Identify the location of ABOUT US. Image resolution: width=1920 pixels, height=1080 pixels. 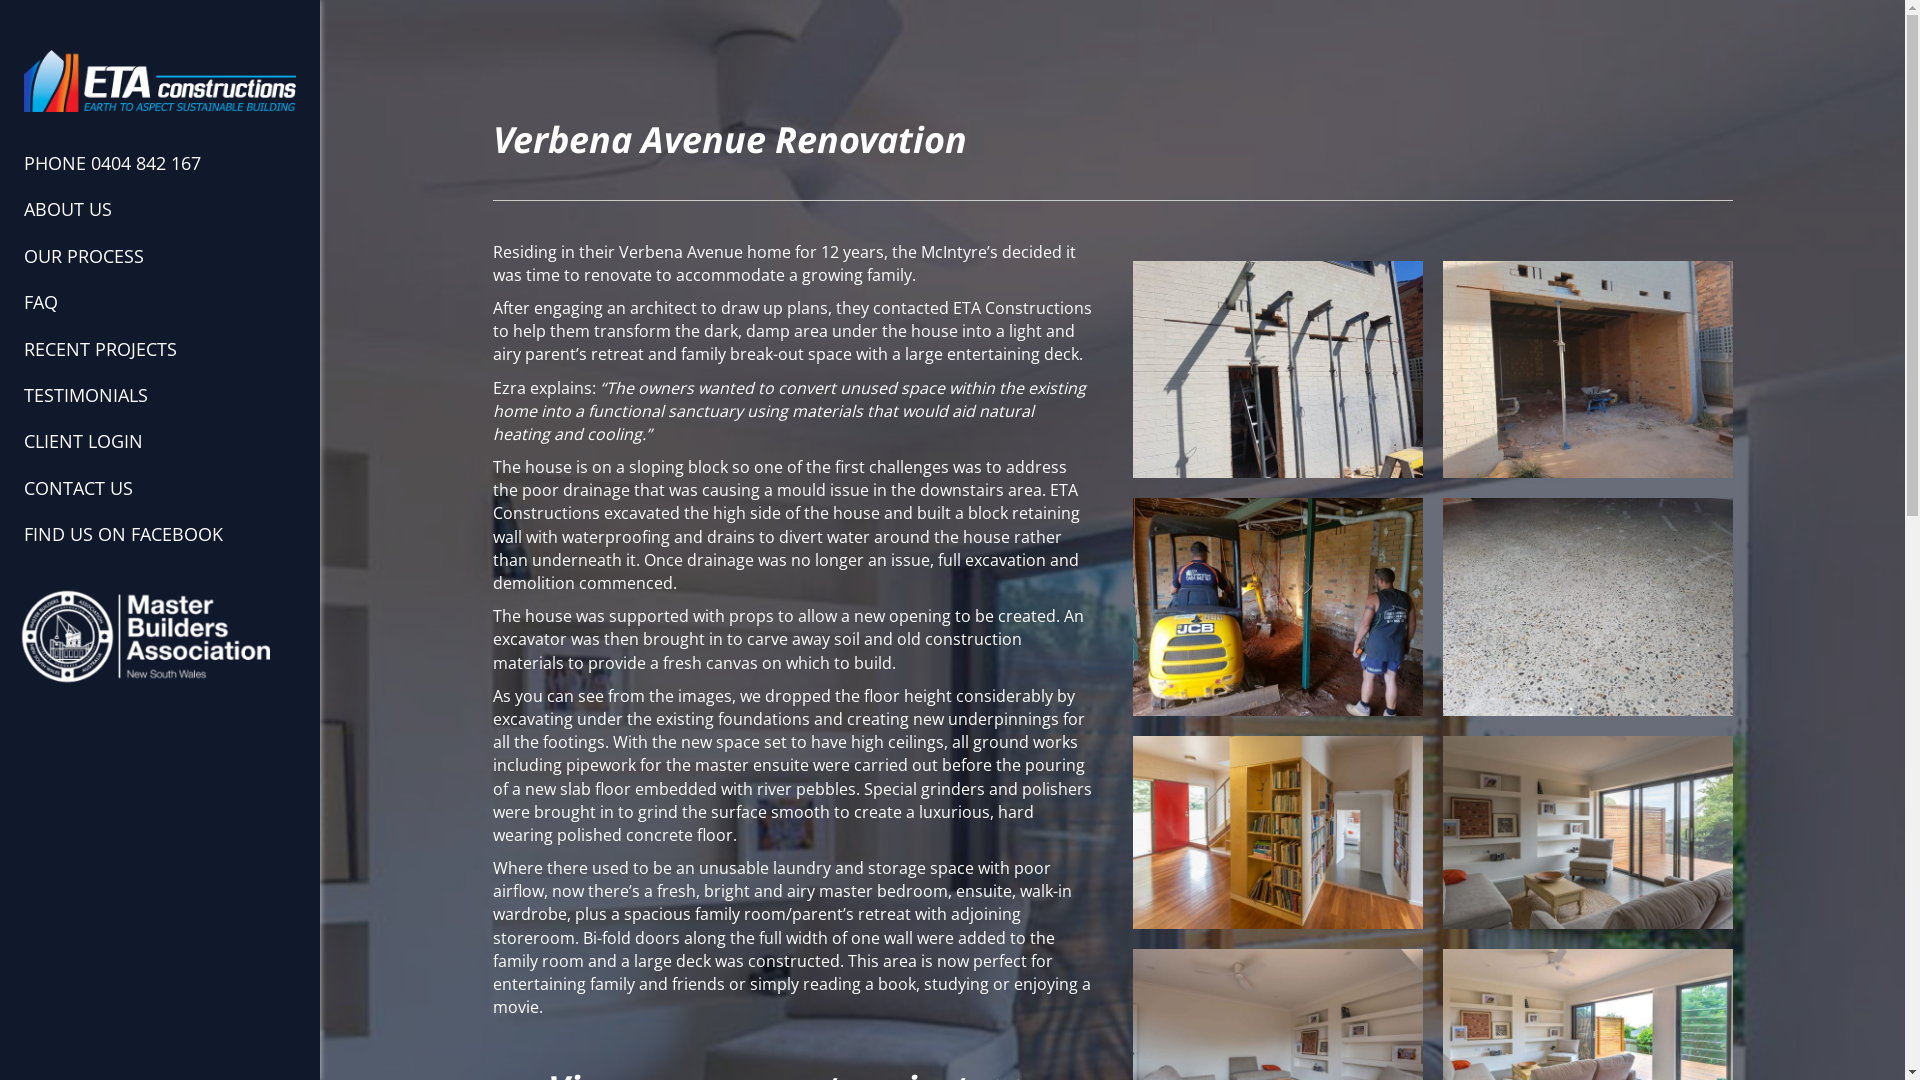
(68, 217).